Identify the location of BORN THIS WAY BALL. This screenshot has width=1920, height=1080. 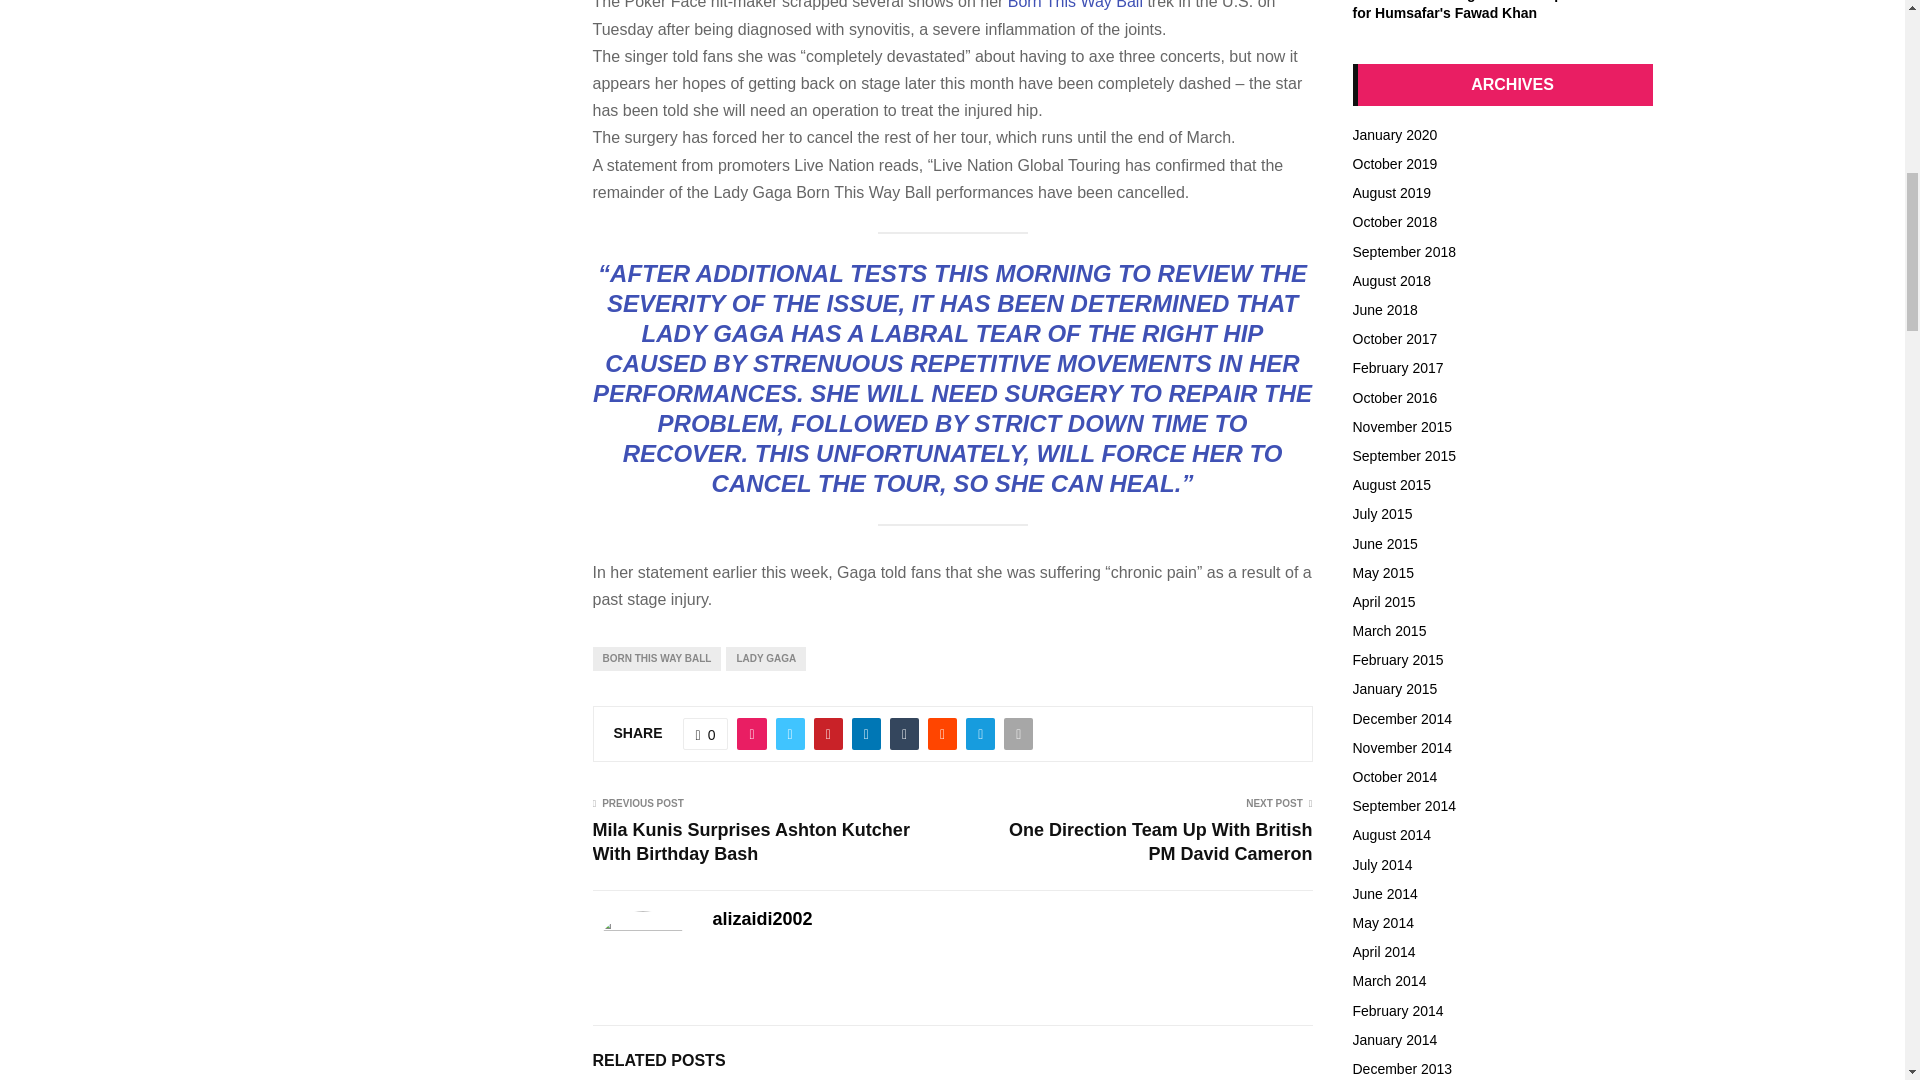
(656, 658).